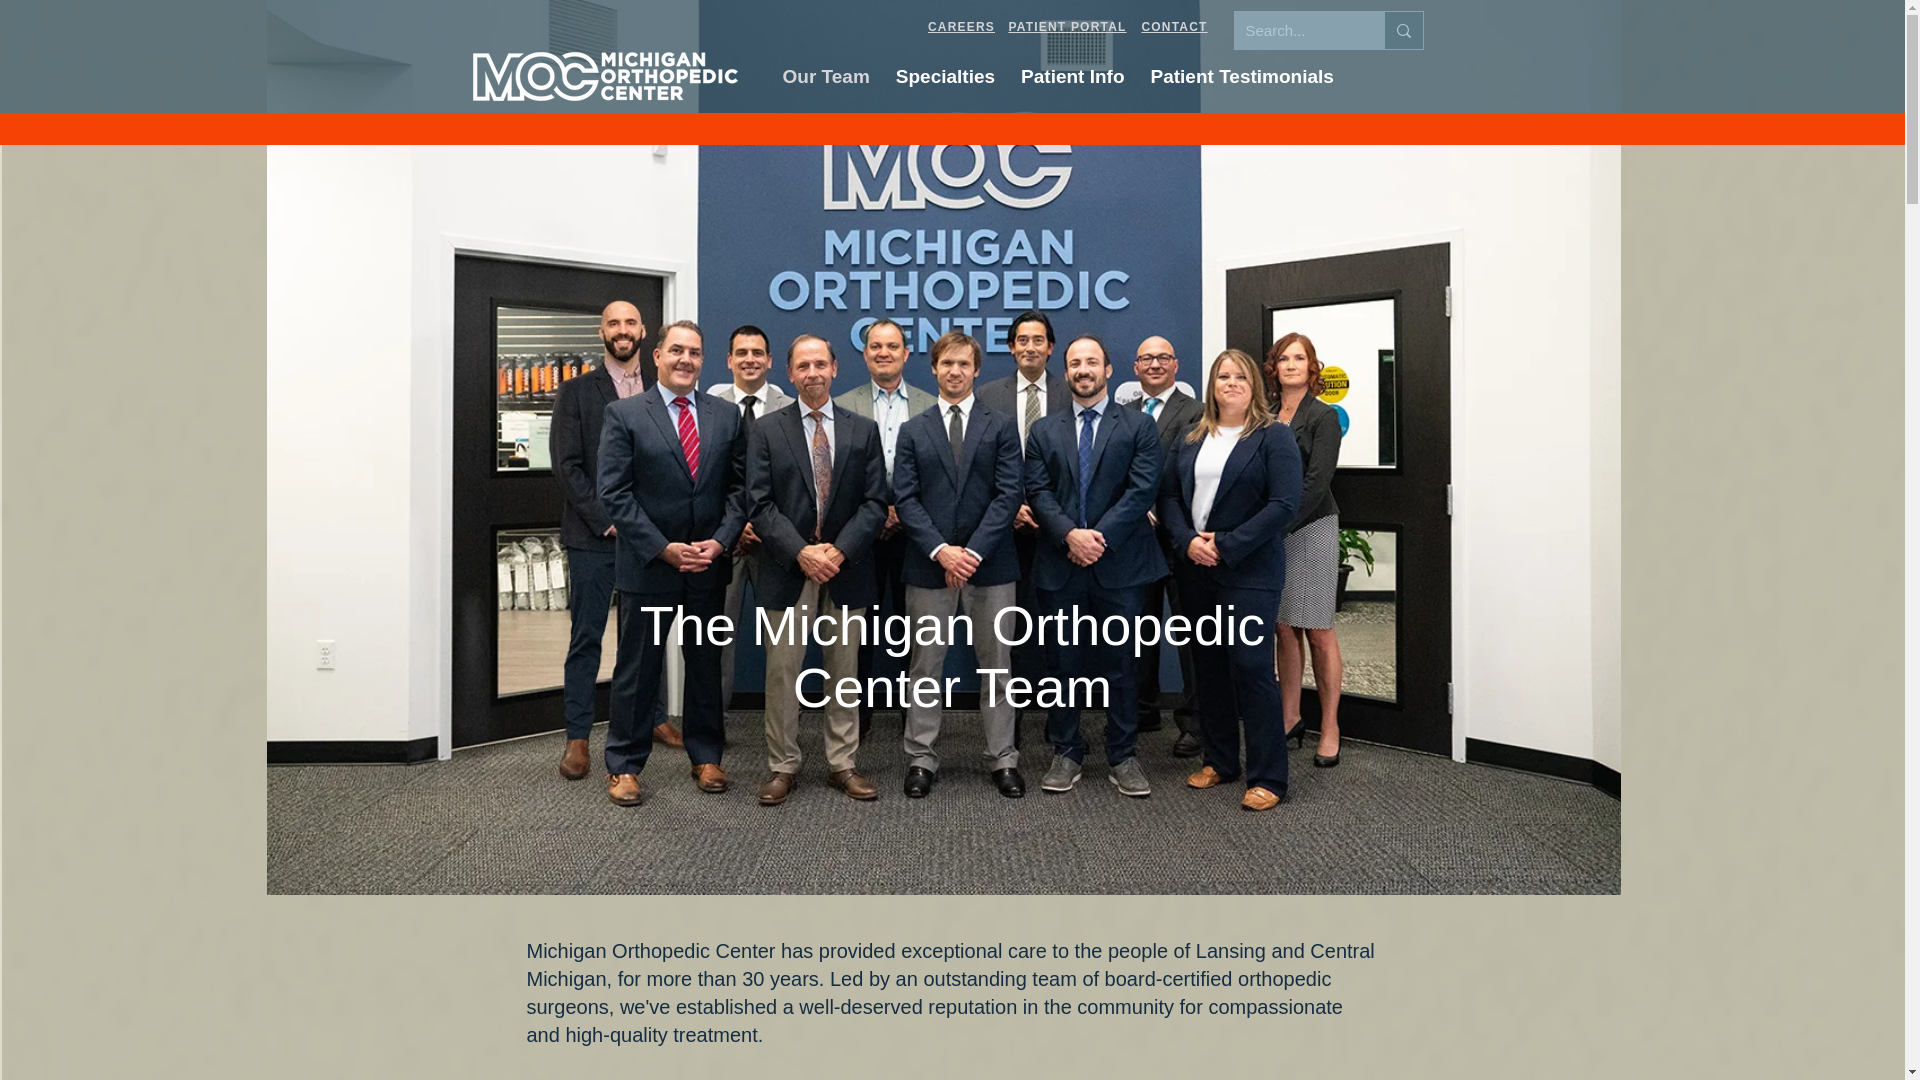 The height and width of the screenshot is (1080, 1920). Describe the element at coordinates (944, 76) in the screenshot. I see `Specialties` at that location.